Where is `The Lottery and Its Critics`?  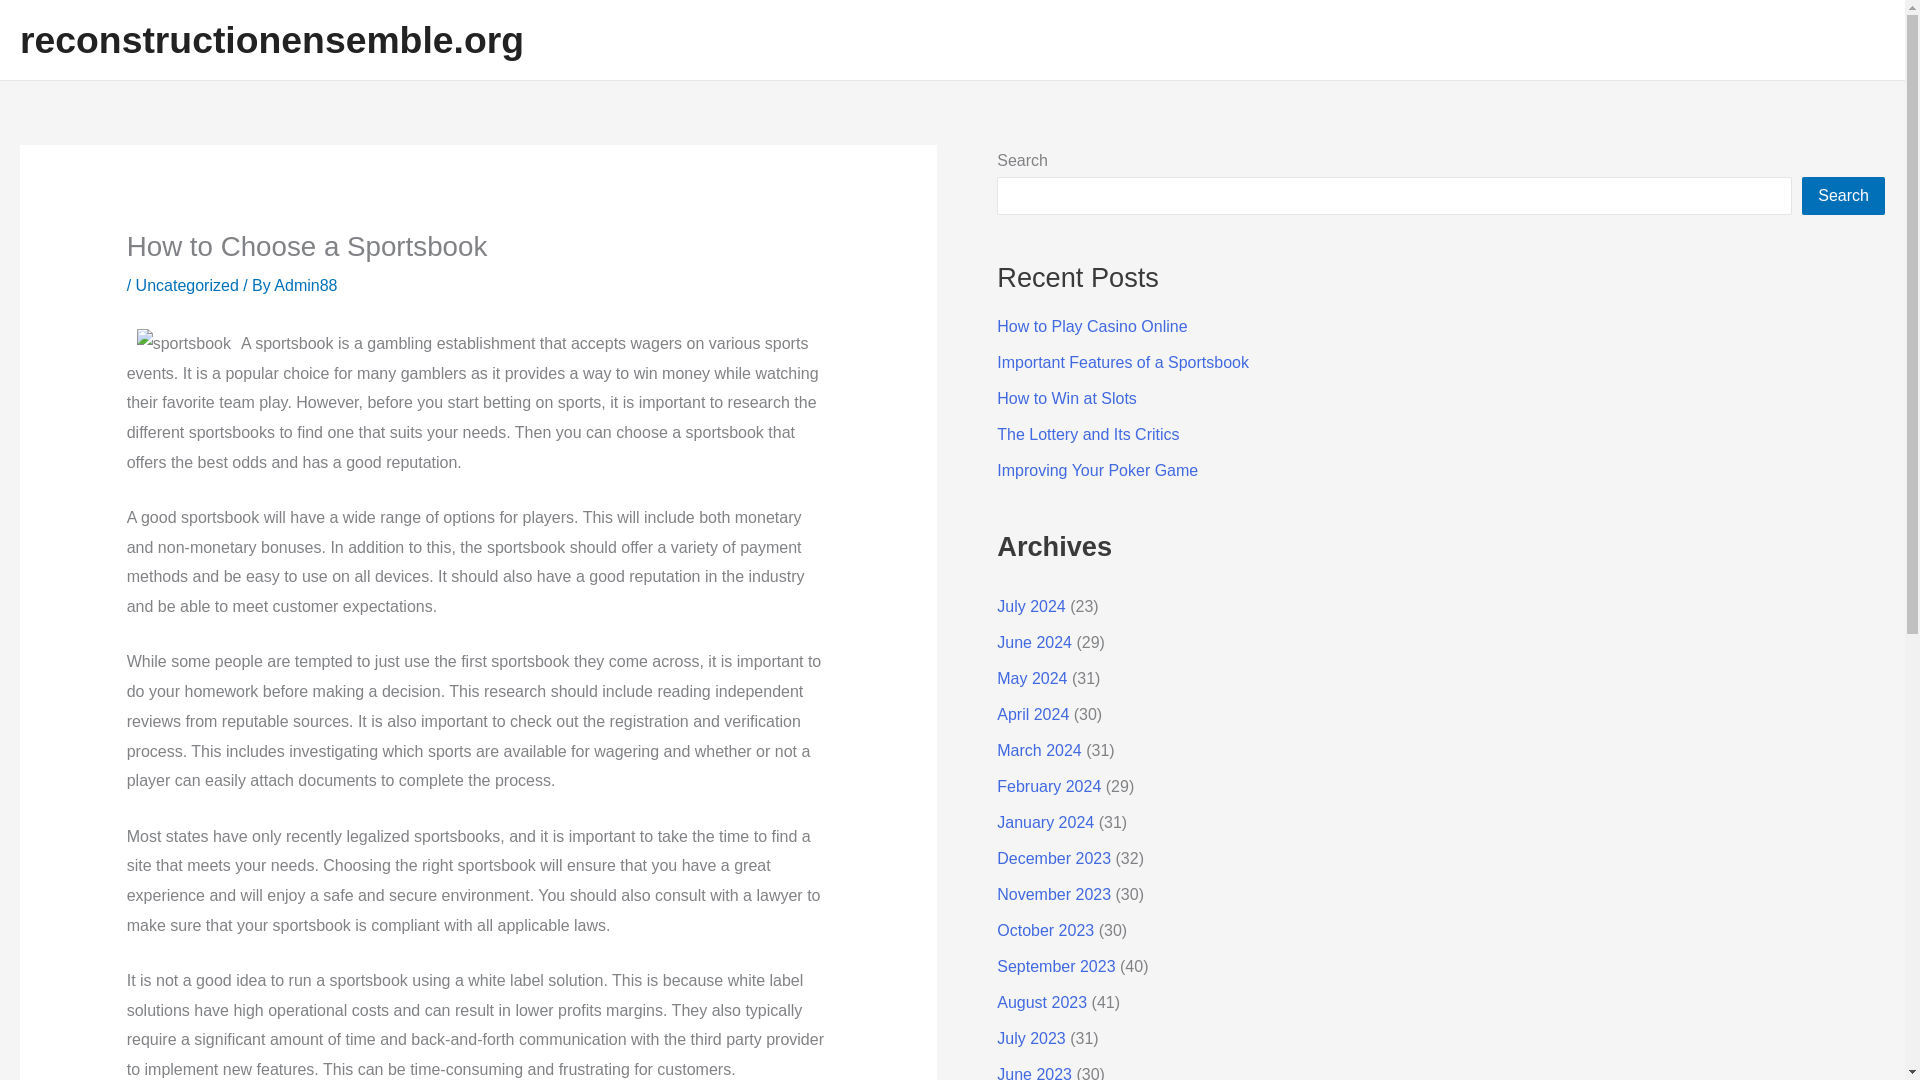
The Lottery and Its Critics is located at coordinates (1087, 434).